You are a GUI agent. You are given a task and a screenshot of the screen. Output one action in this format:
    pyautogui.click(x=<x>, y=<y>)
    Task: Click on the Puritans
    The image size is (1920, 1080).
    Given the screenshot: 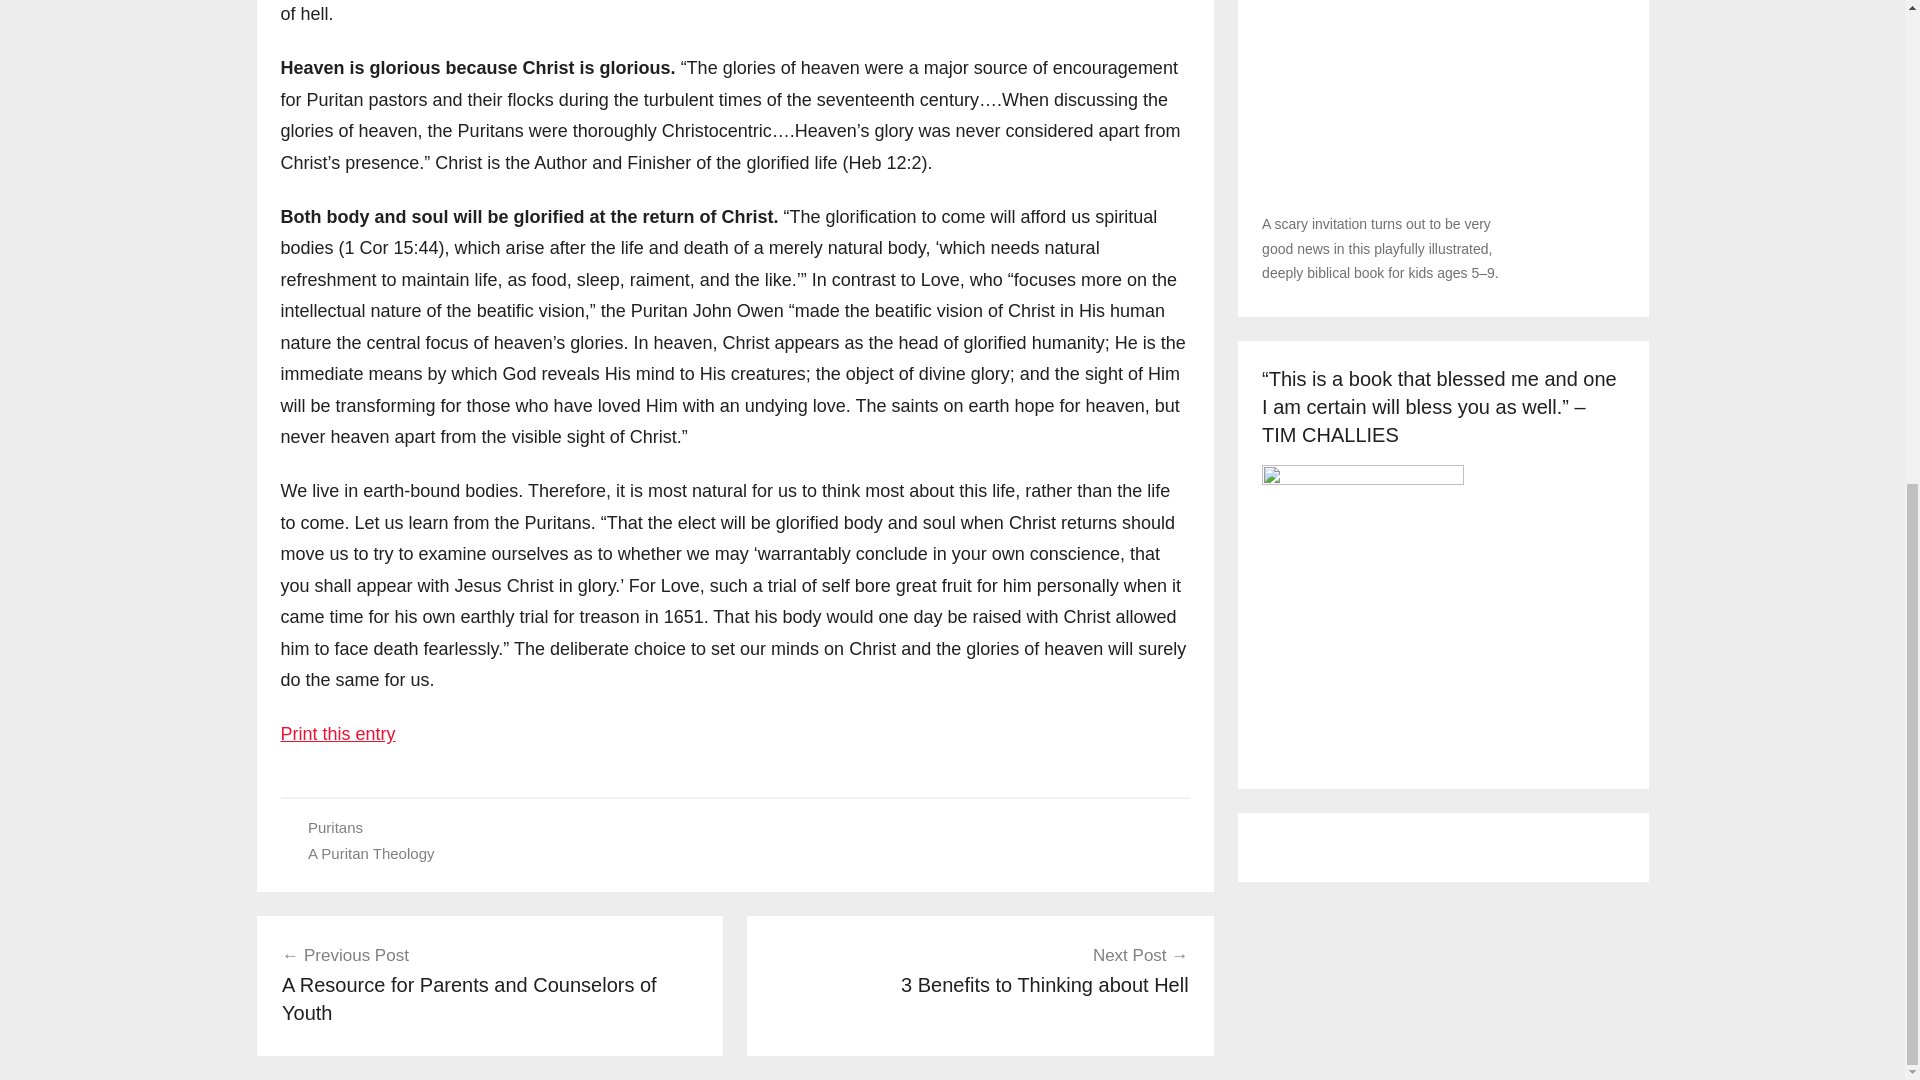 What is the action you would take?
    pyautogui.click(x=370, y=852)
    